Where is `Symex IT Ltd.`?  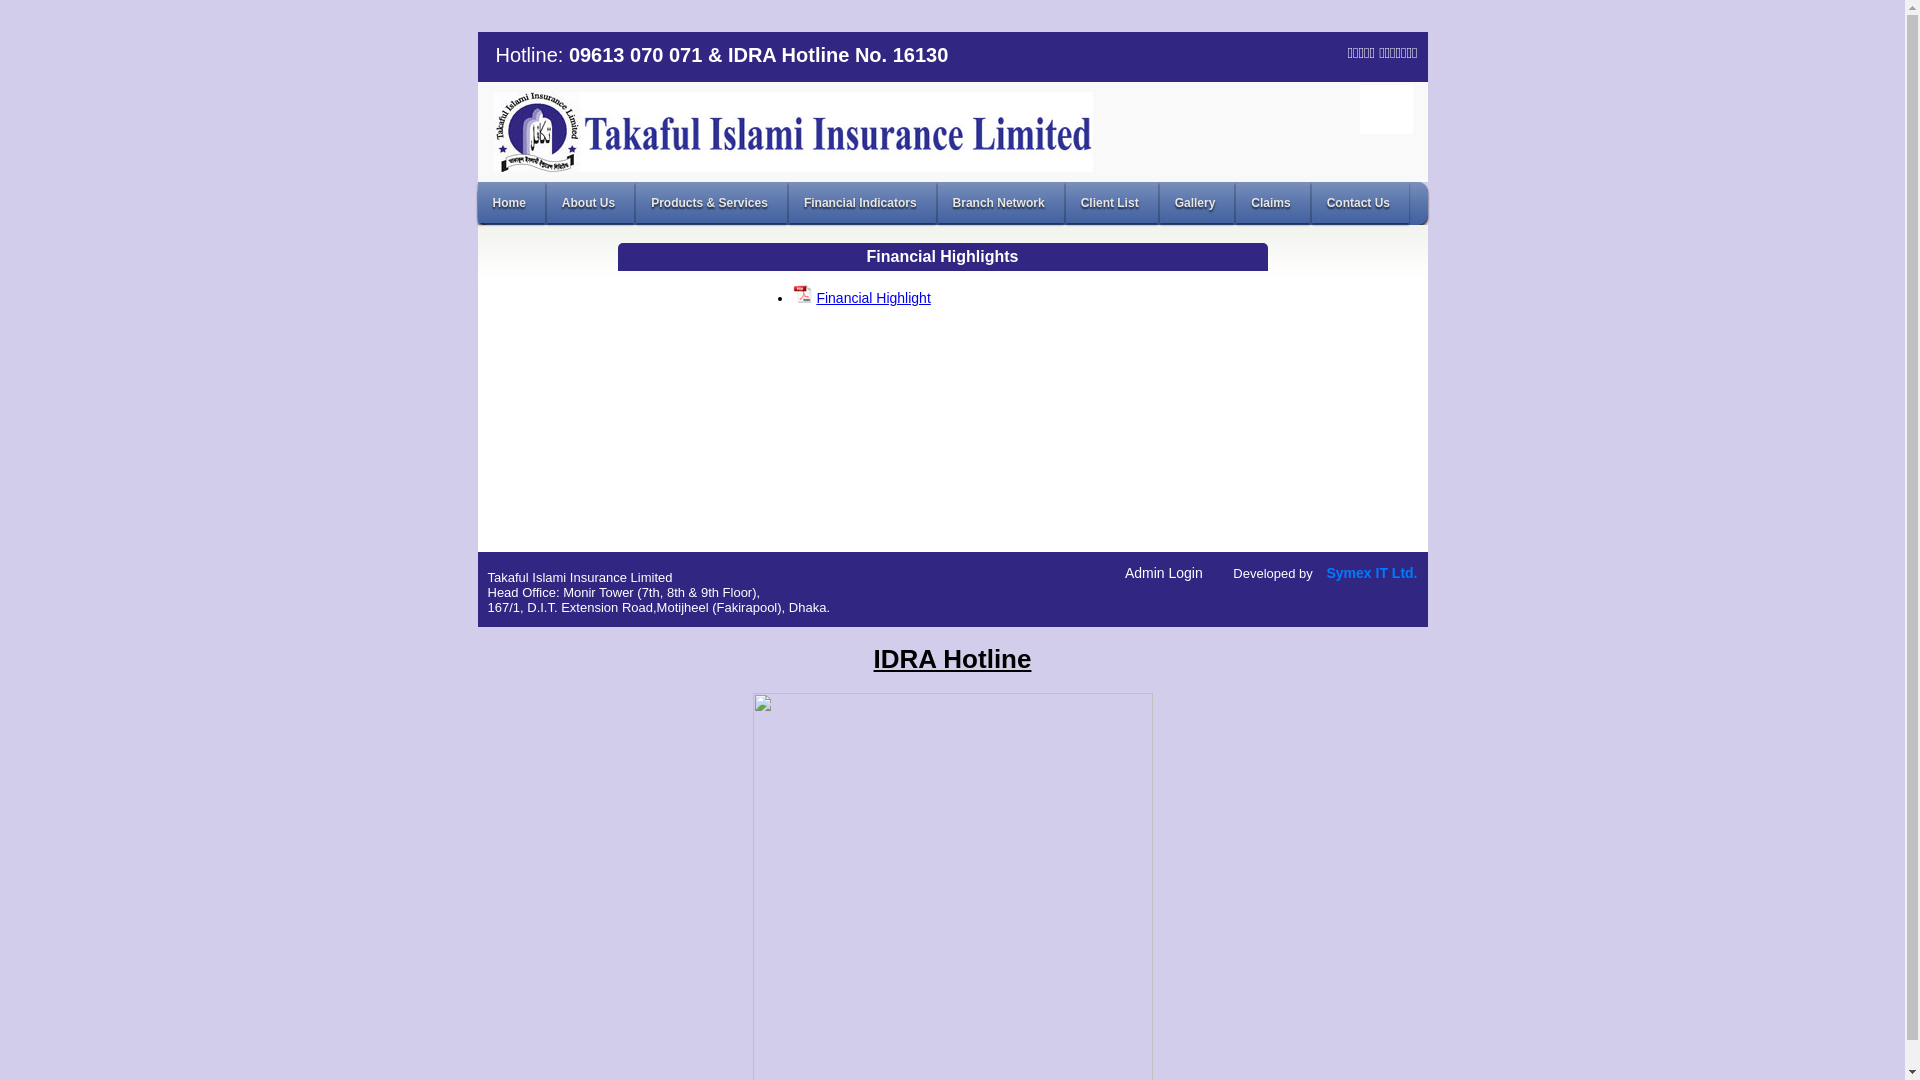
Symex IT Ltd. is located at coordinates (1372, 573).